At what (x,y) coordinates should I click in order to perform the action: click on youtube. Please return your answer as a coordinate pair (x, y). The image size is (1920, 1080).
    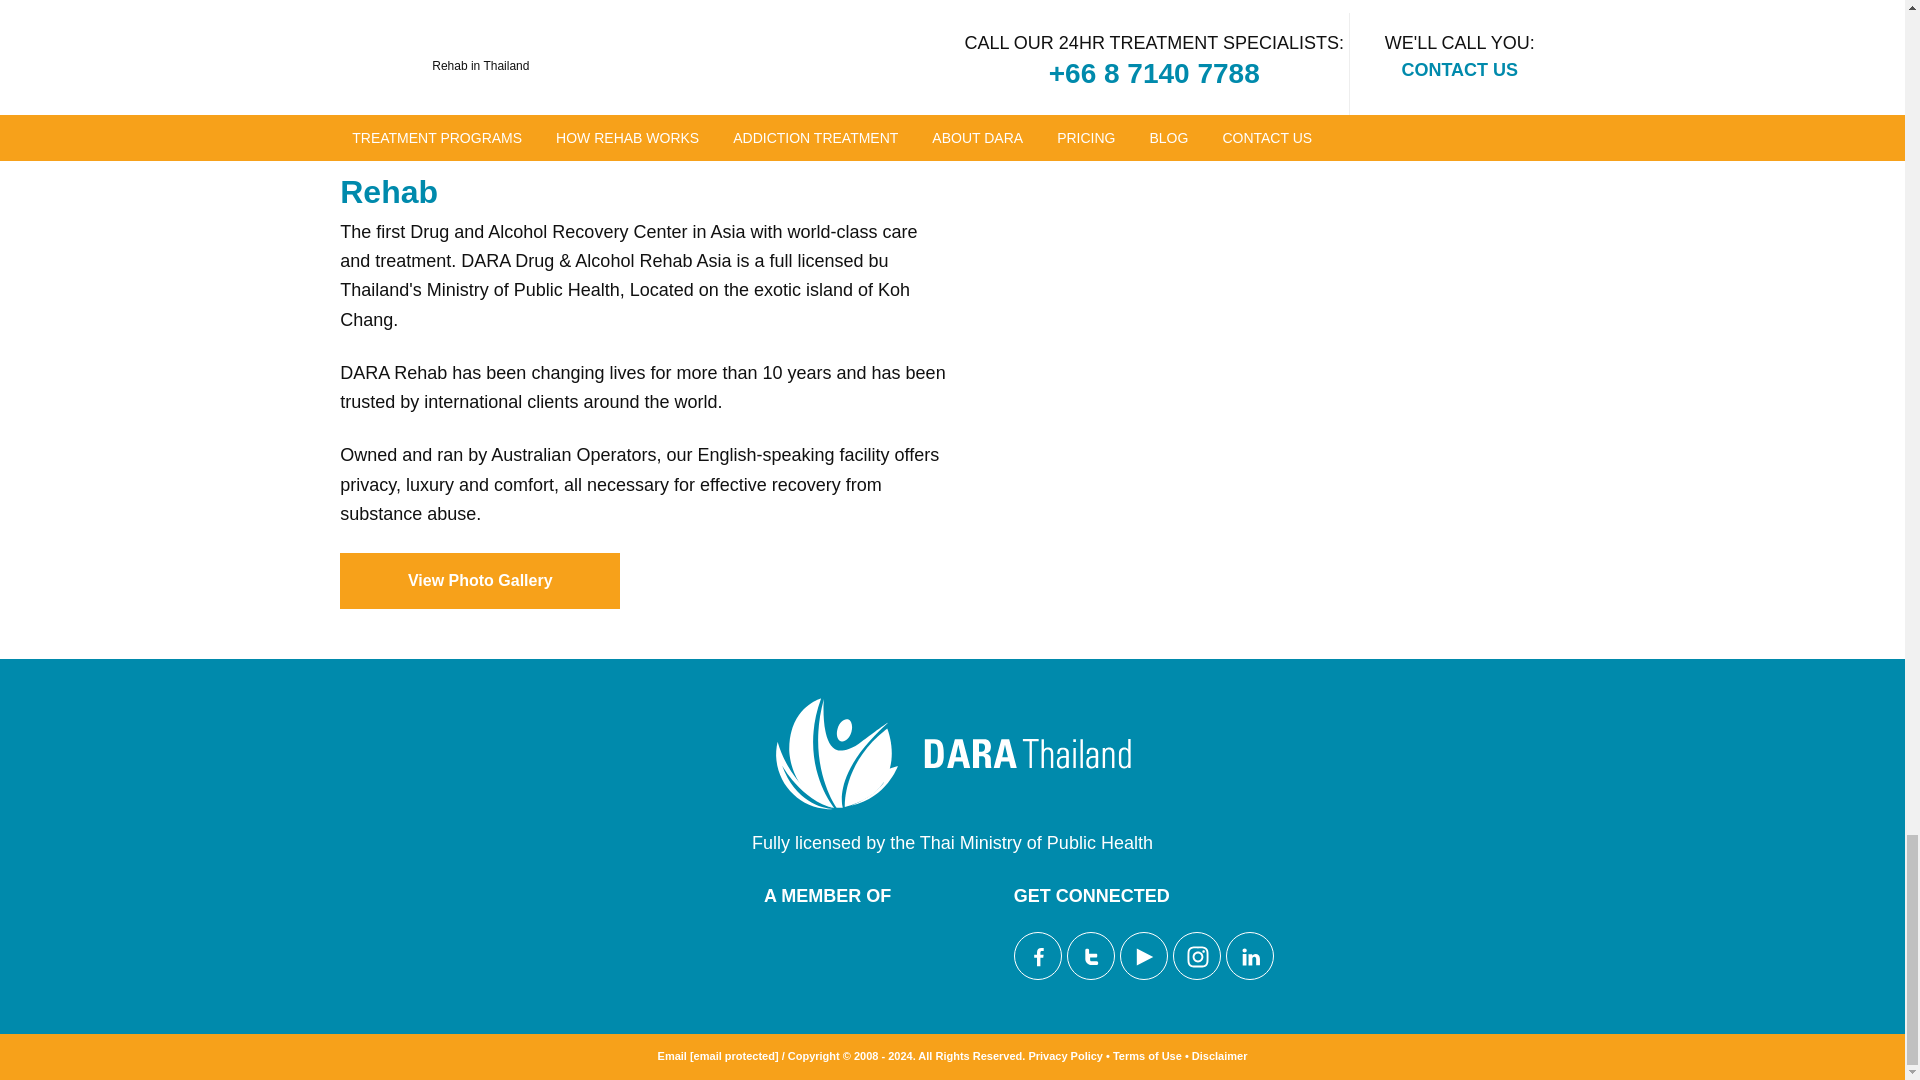
    Looking at the image, I should click on (1145, 956).